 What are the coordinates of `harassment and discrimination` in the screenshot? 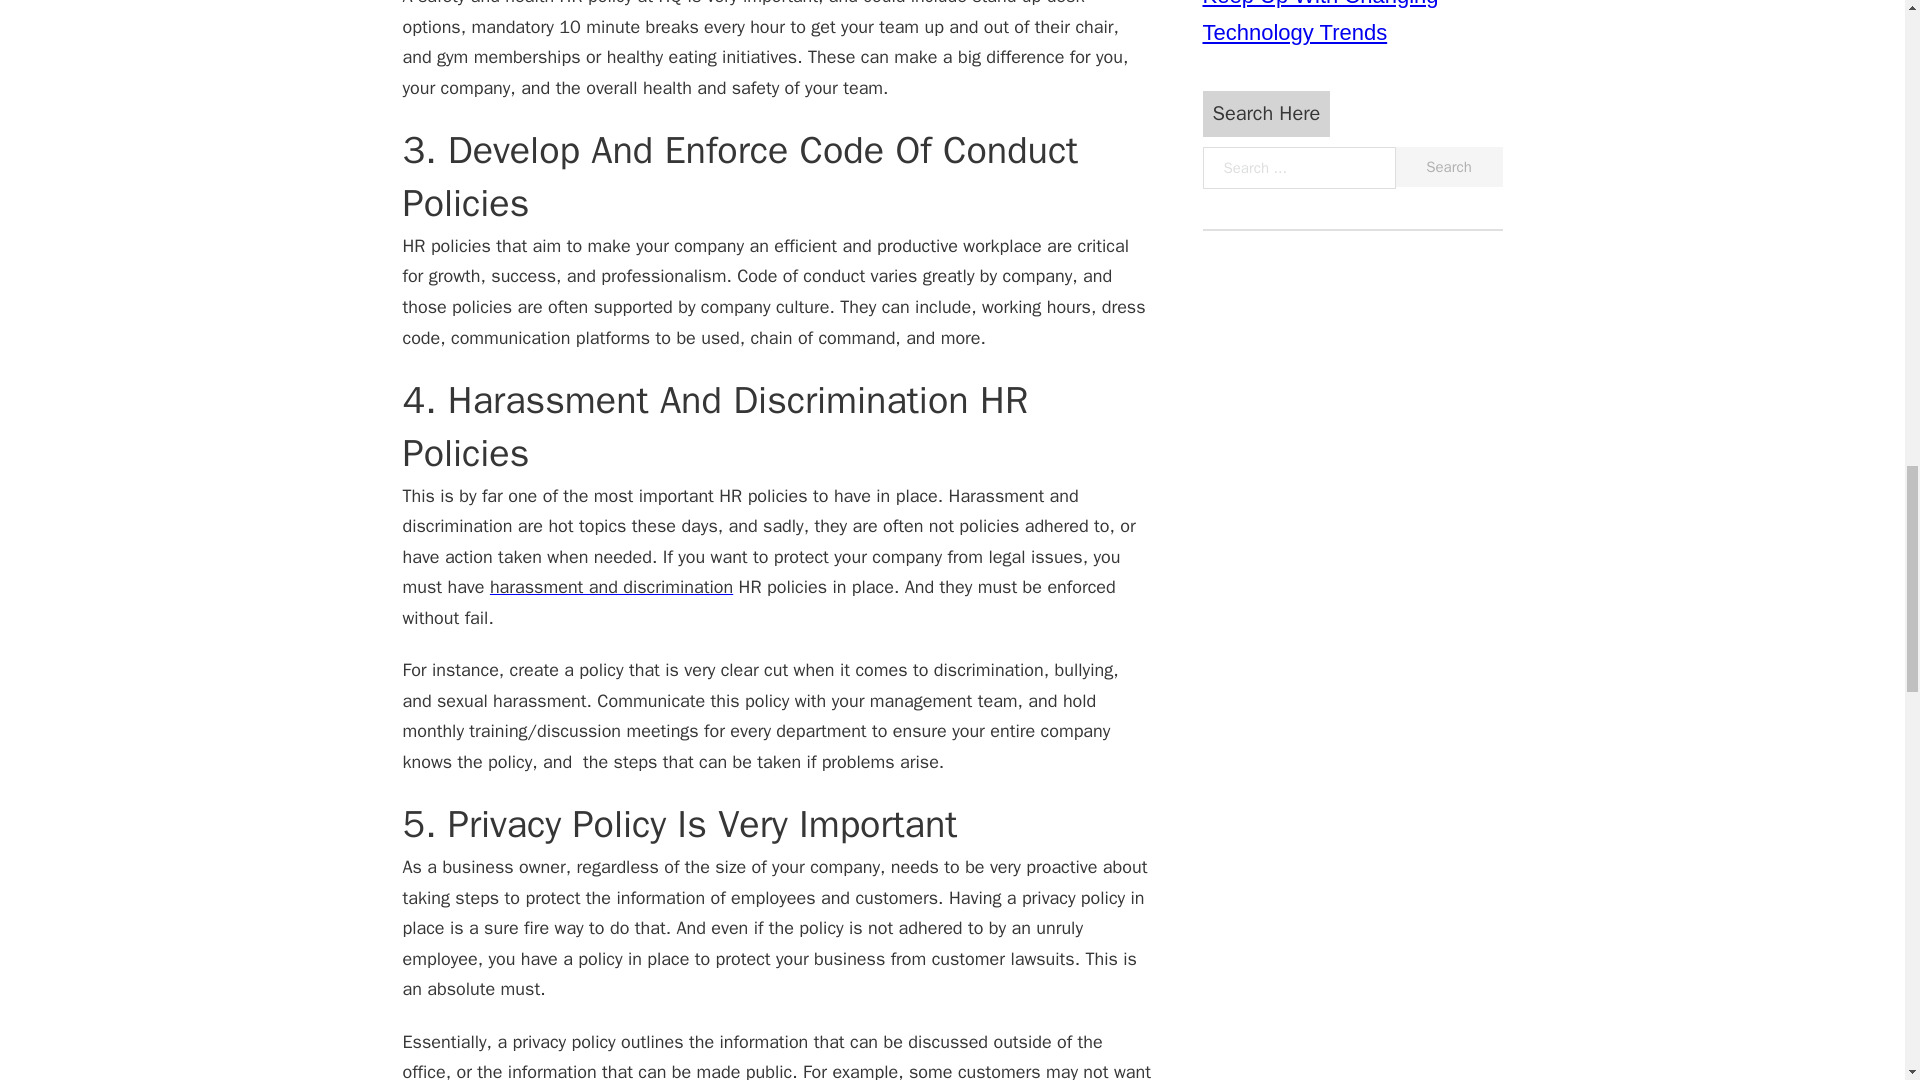 It's located at (611, 586).